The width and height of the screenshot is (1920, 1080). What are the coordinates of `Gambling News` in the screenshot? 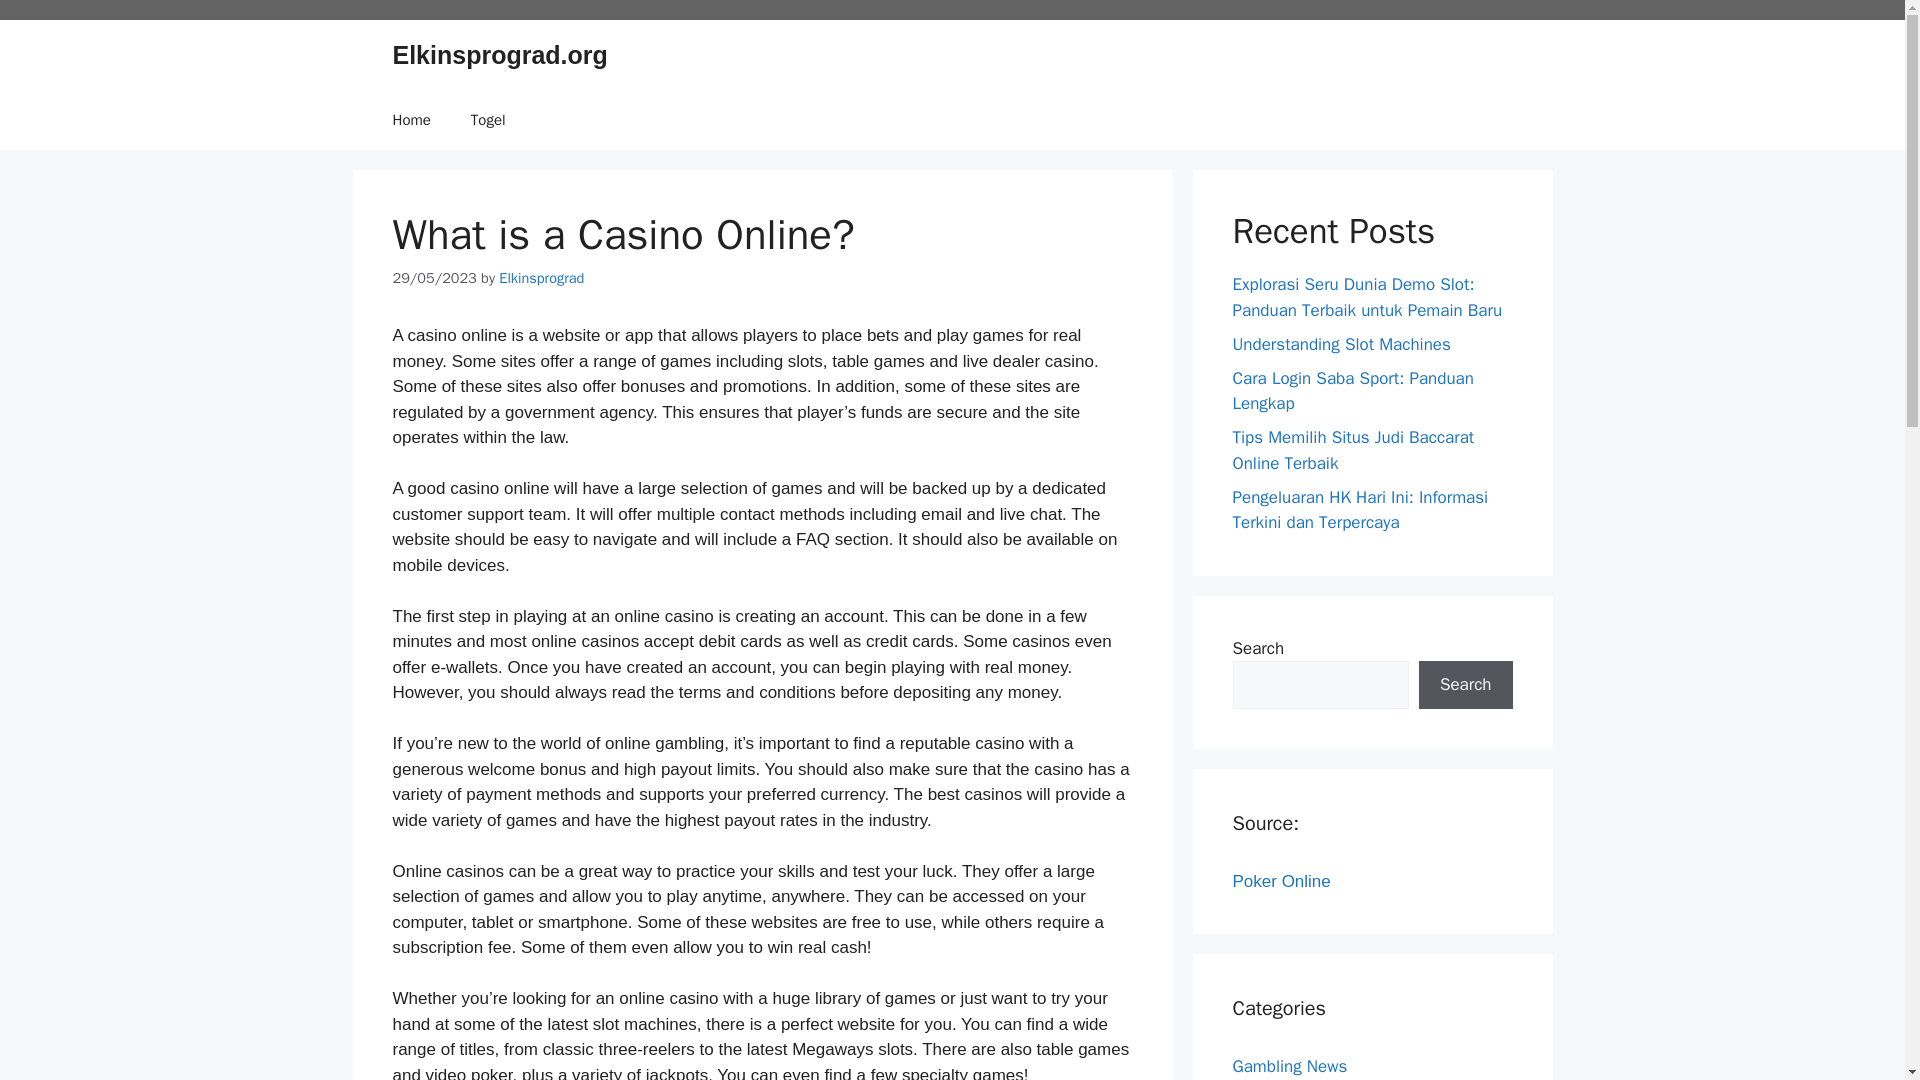 It's located at (1290, 1066).